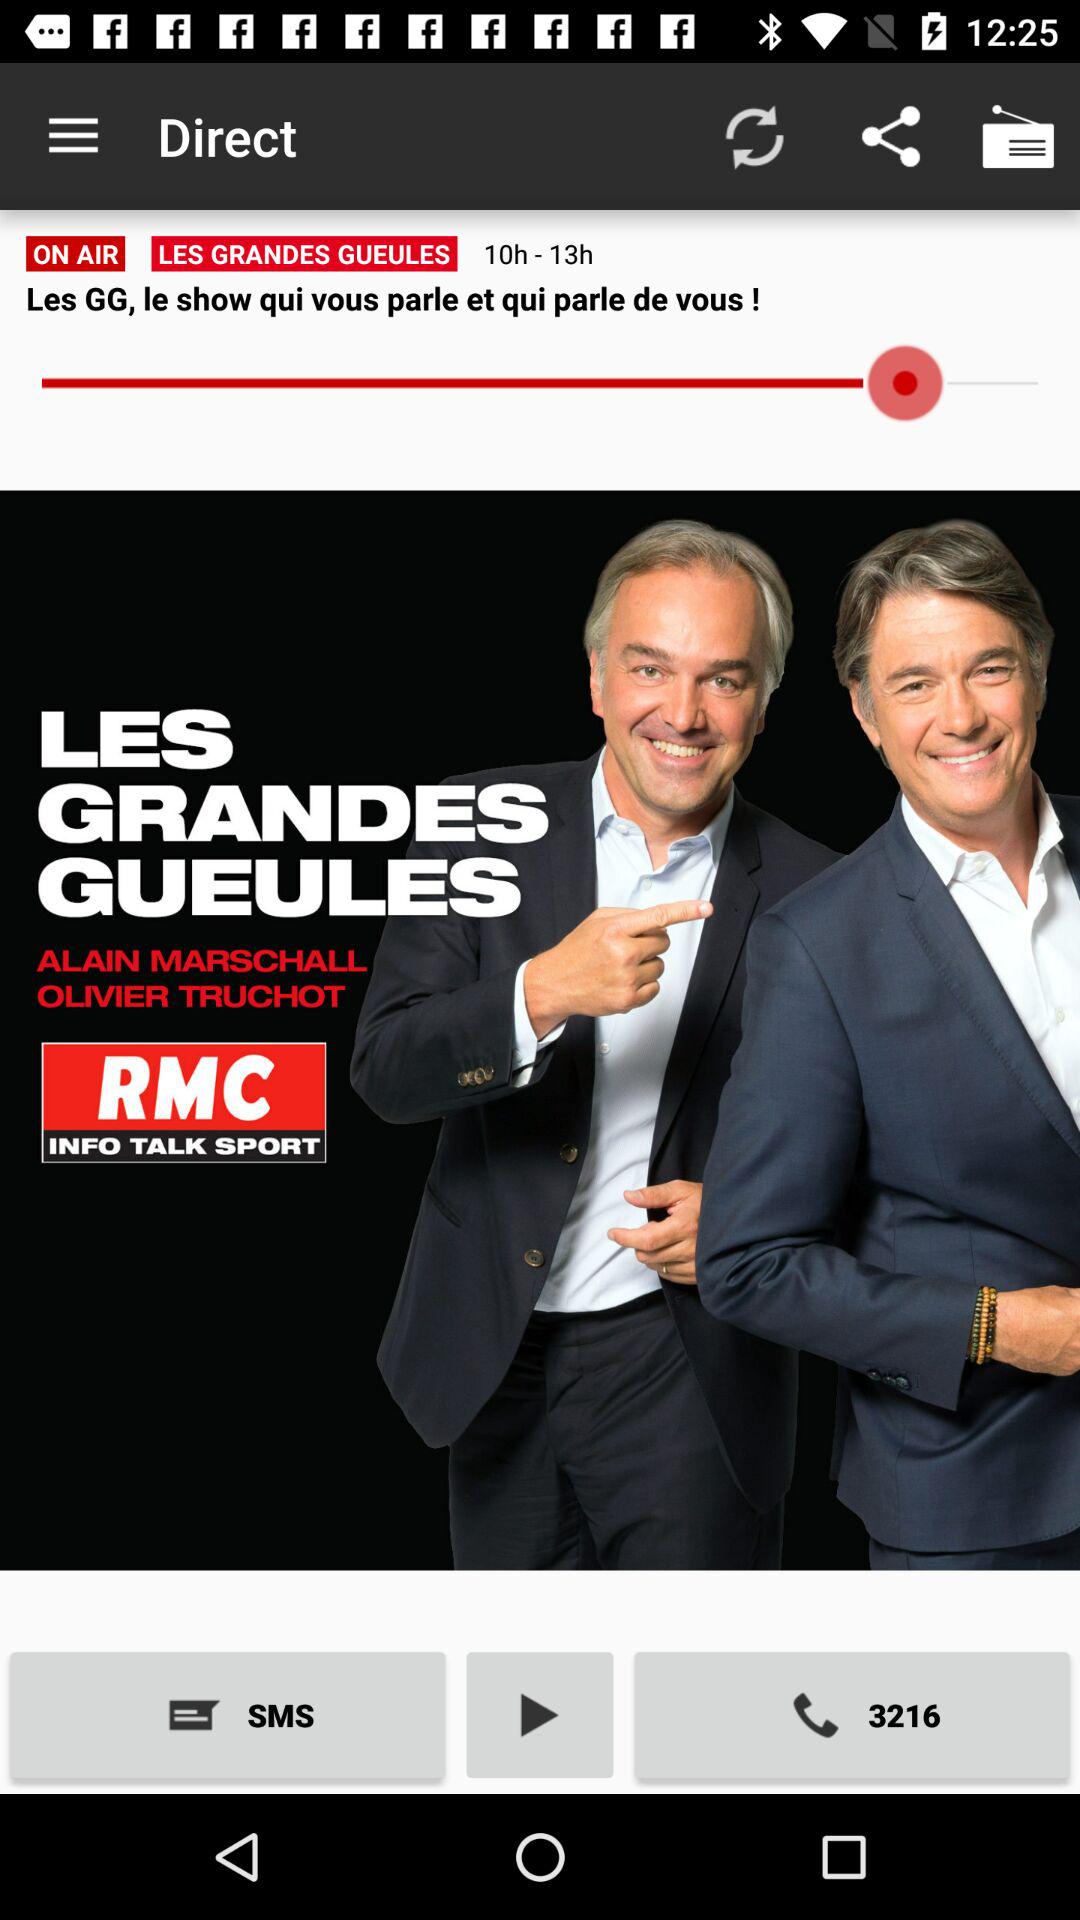  Describe the element at coordinates (852, 1714) in the screenshot. I see `turn on 3216 icon` at that location.